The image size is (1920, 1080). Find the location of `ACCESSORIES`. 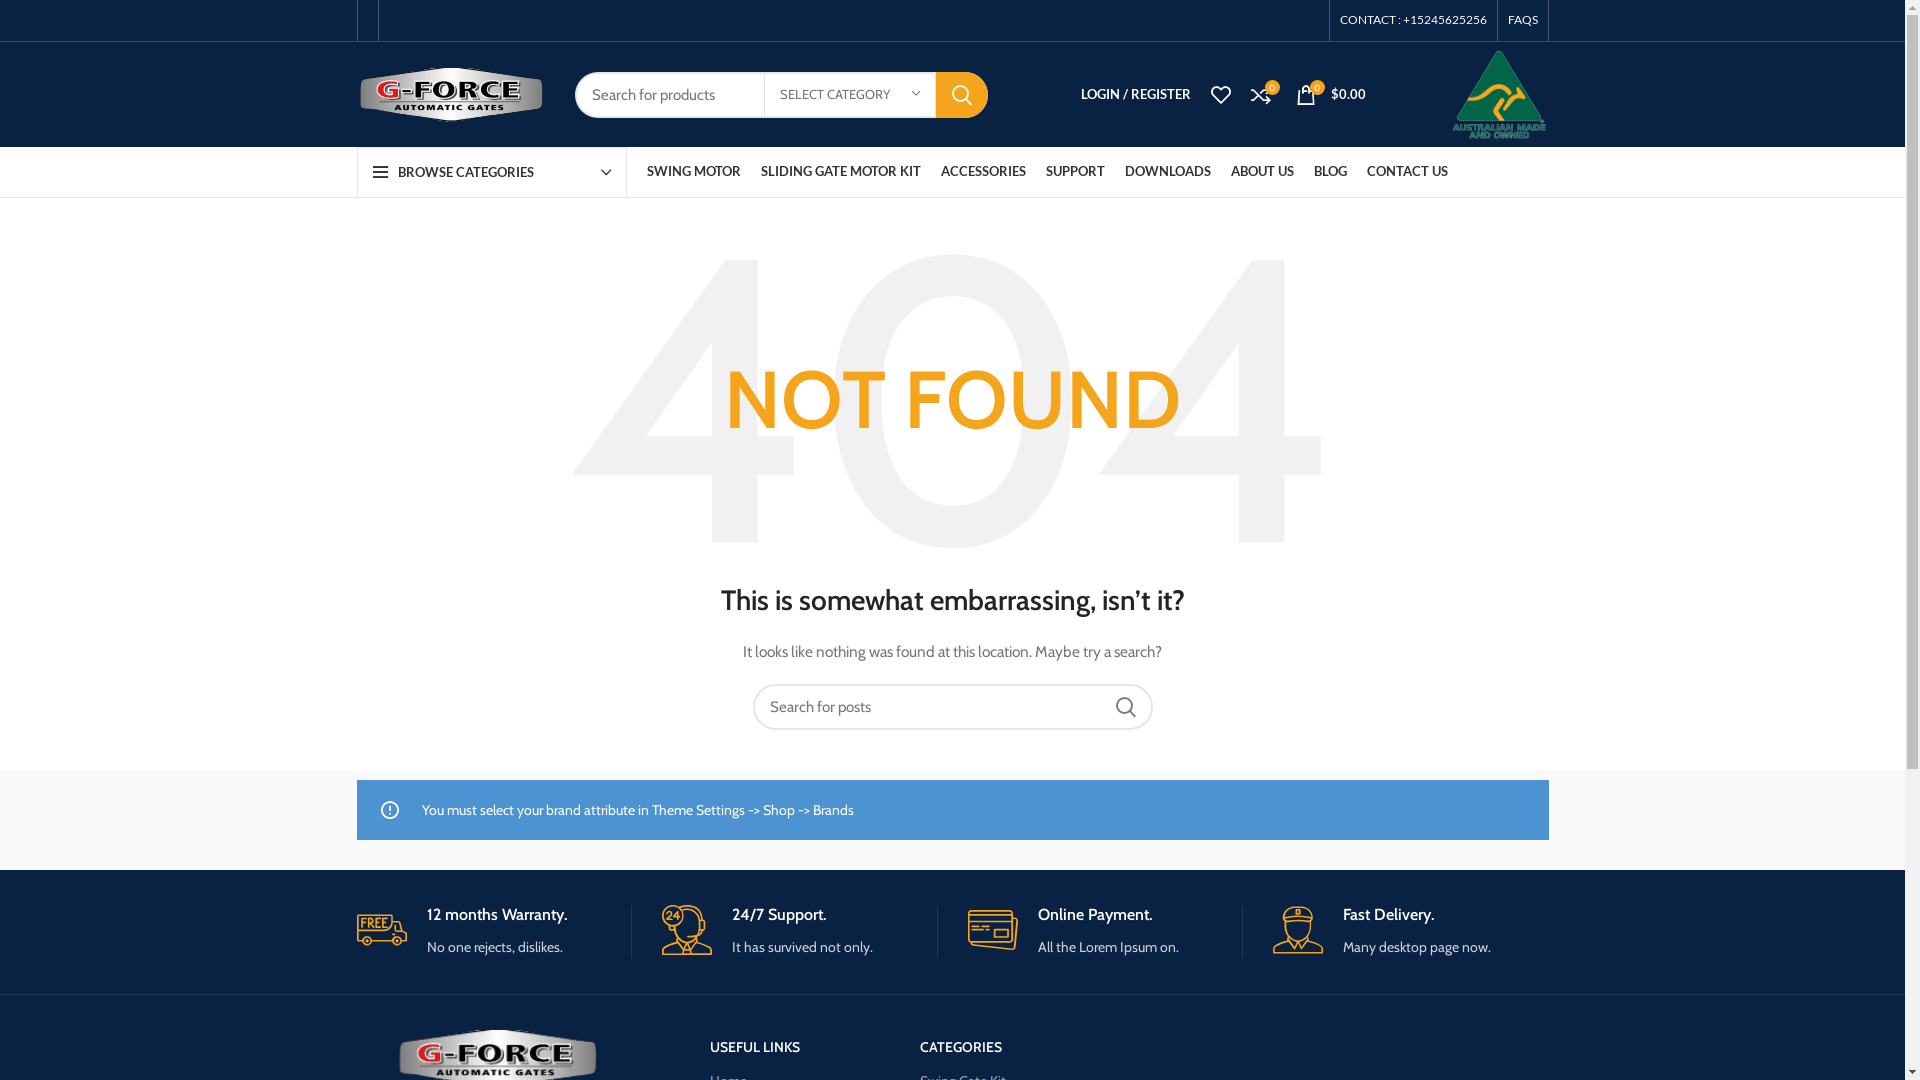

ACCESSORIES is located at coordinates (982, 172).